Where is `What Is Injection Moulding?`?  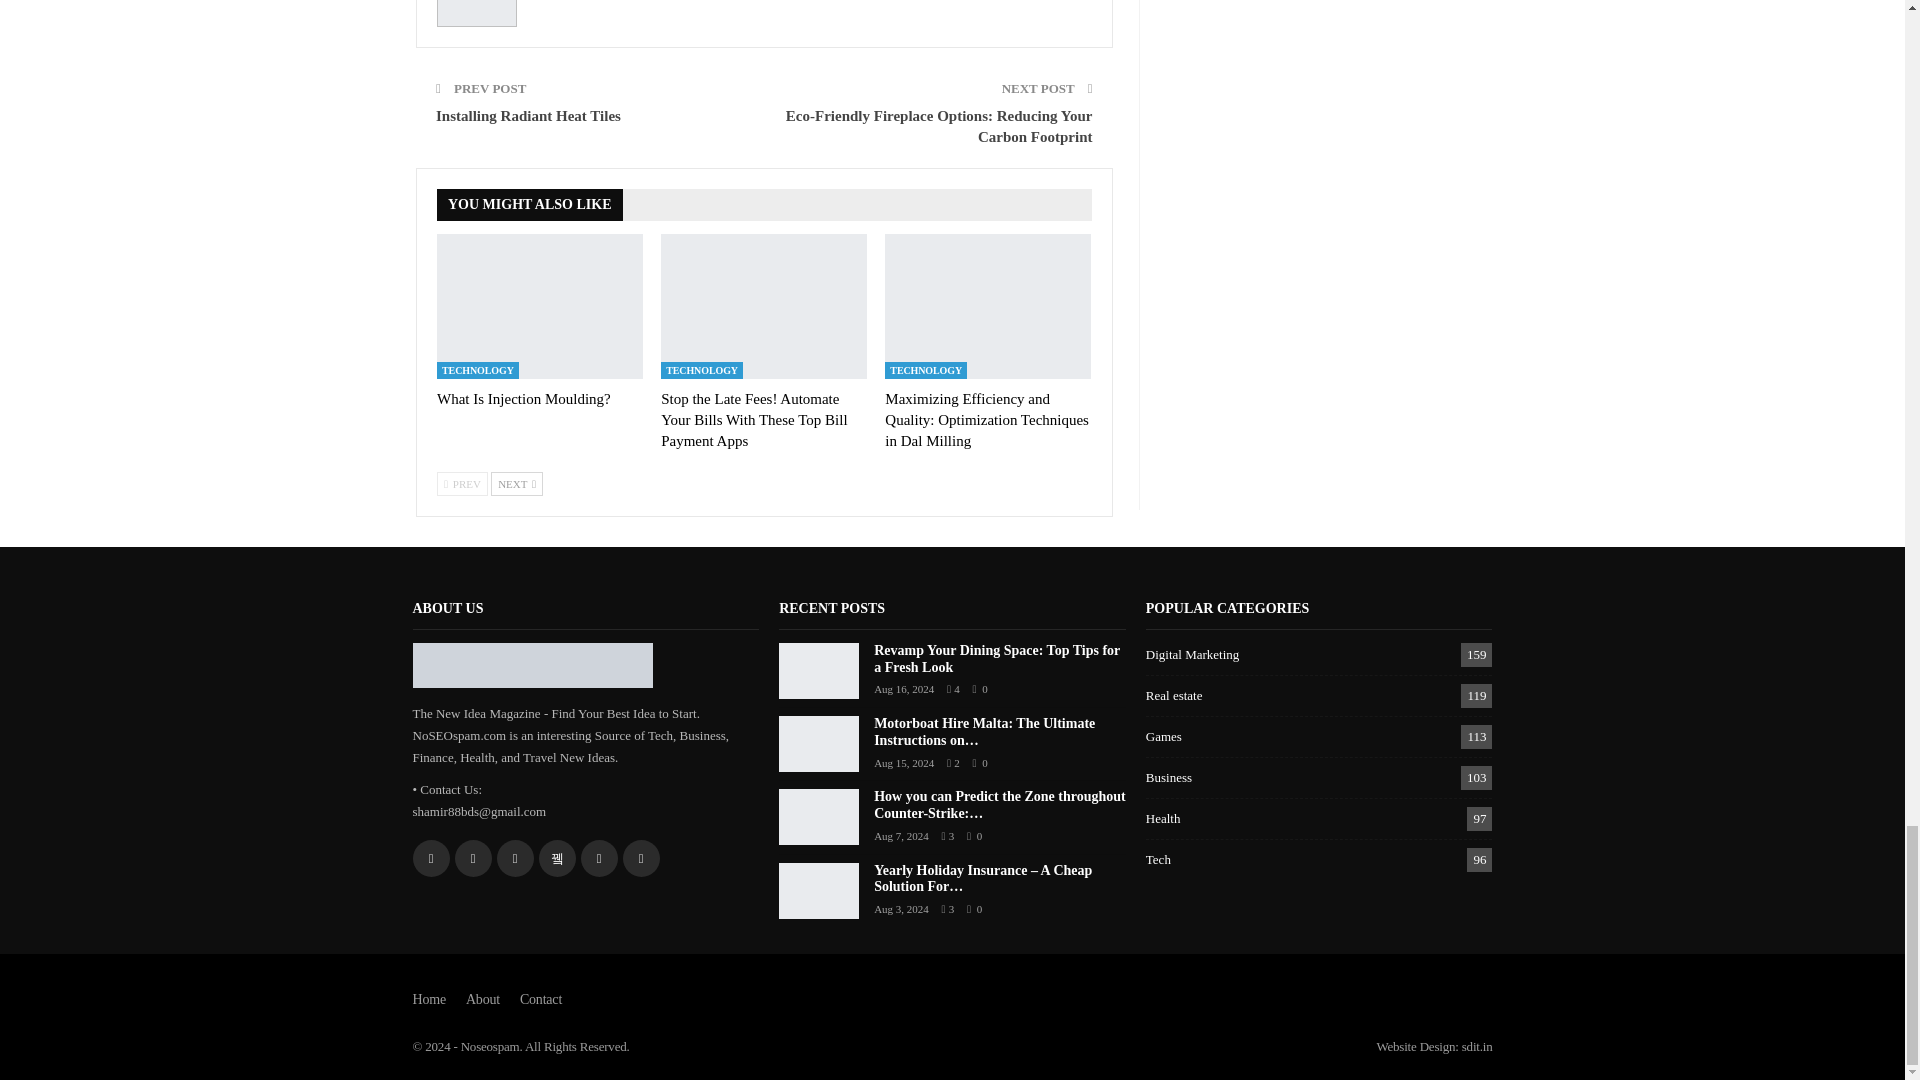 What Is Injection Moulding? is located at coordinates (524, 398).